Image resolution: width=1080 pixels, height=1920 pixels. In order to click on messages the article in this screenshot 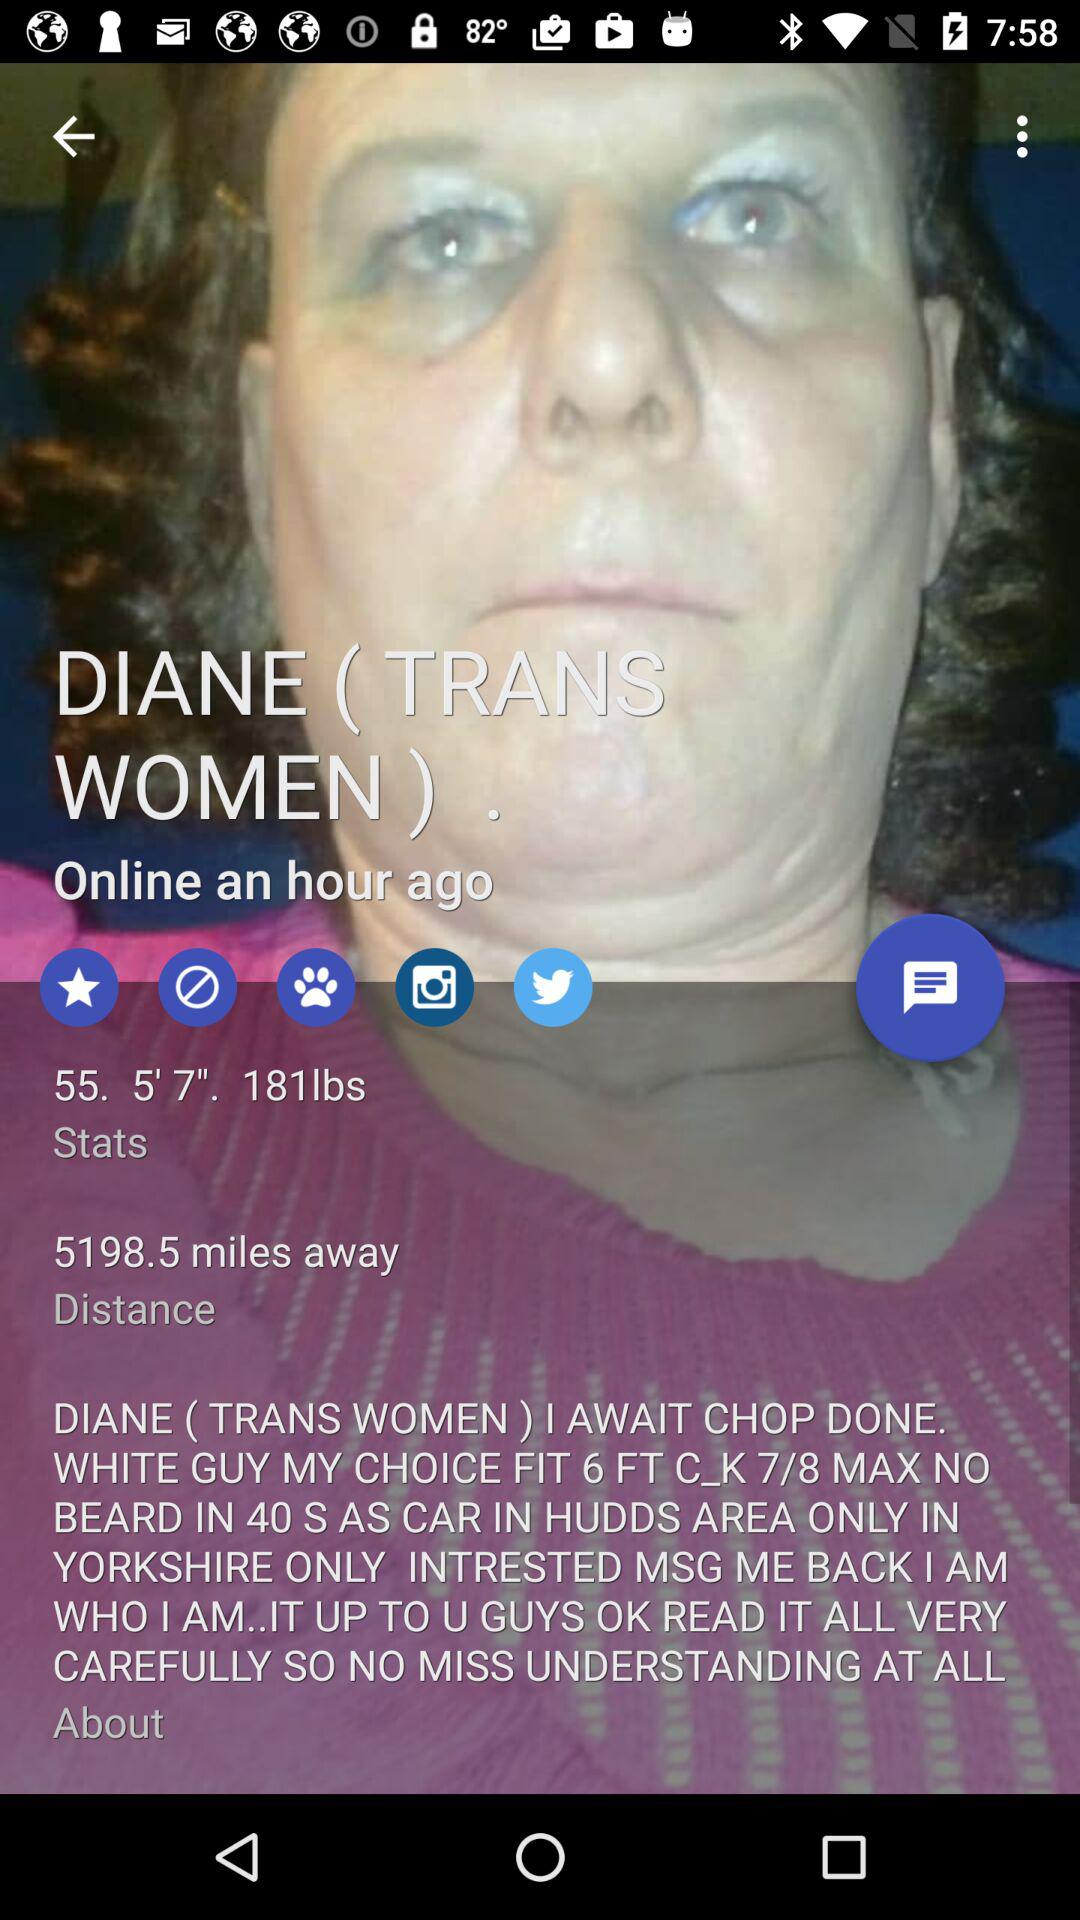, I will do `click(930, 995)`.